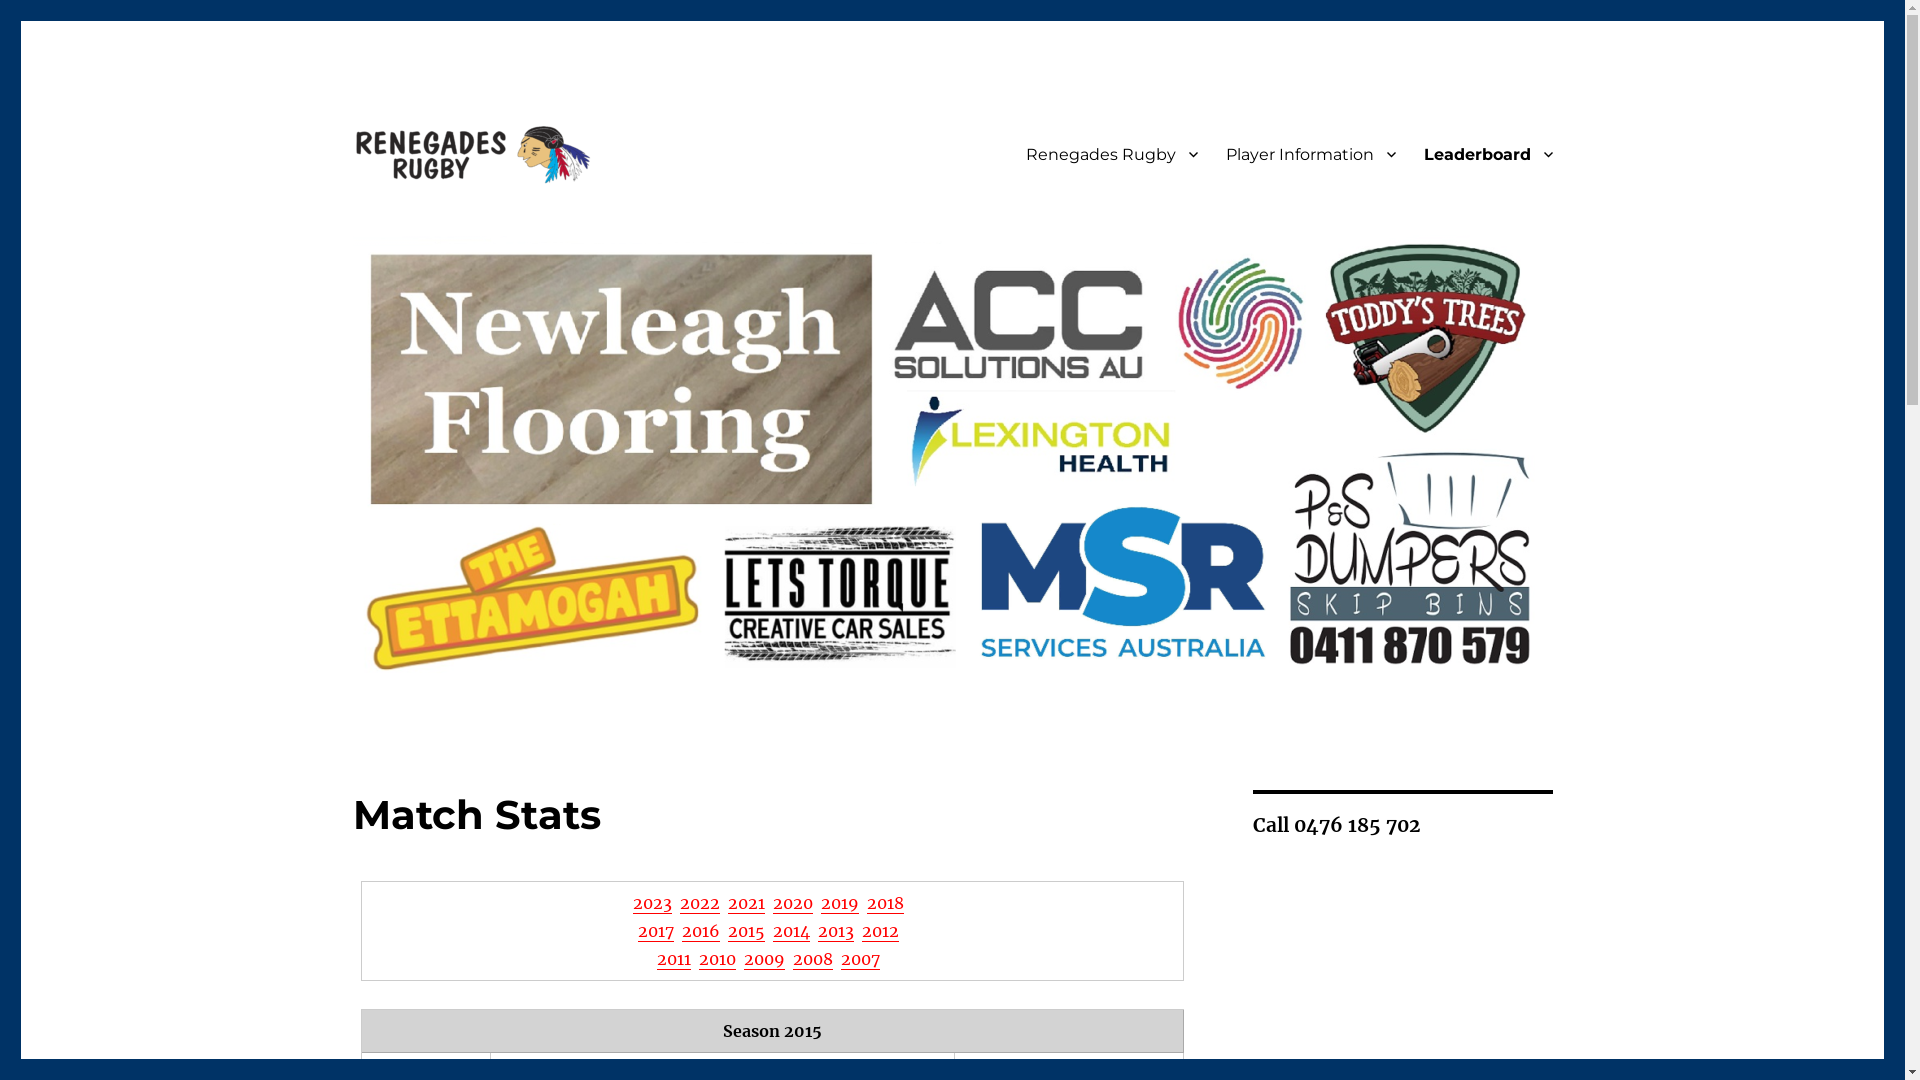  Describe the element at coordinates (836, 931) in the screenshot. I see `2013` at that location.